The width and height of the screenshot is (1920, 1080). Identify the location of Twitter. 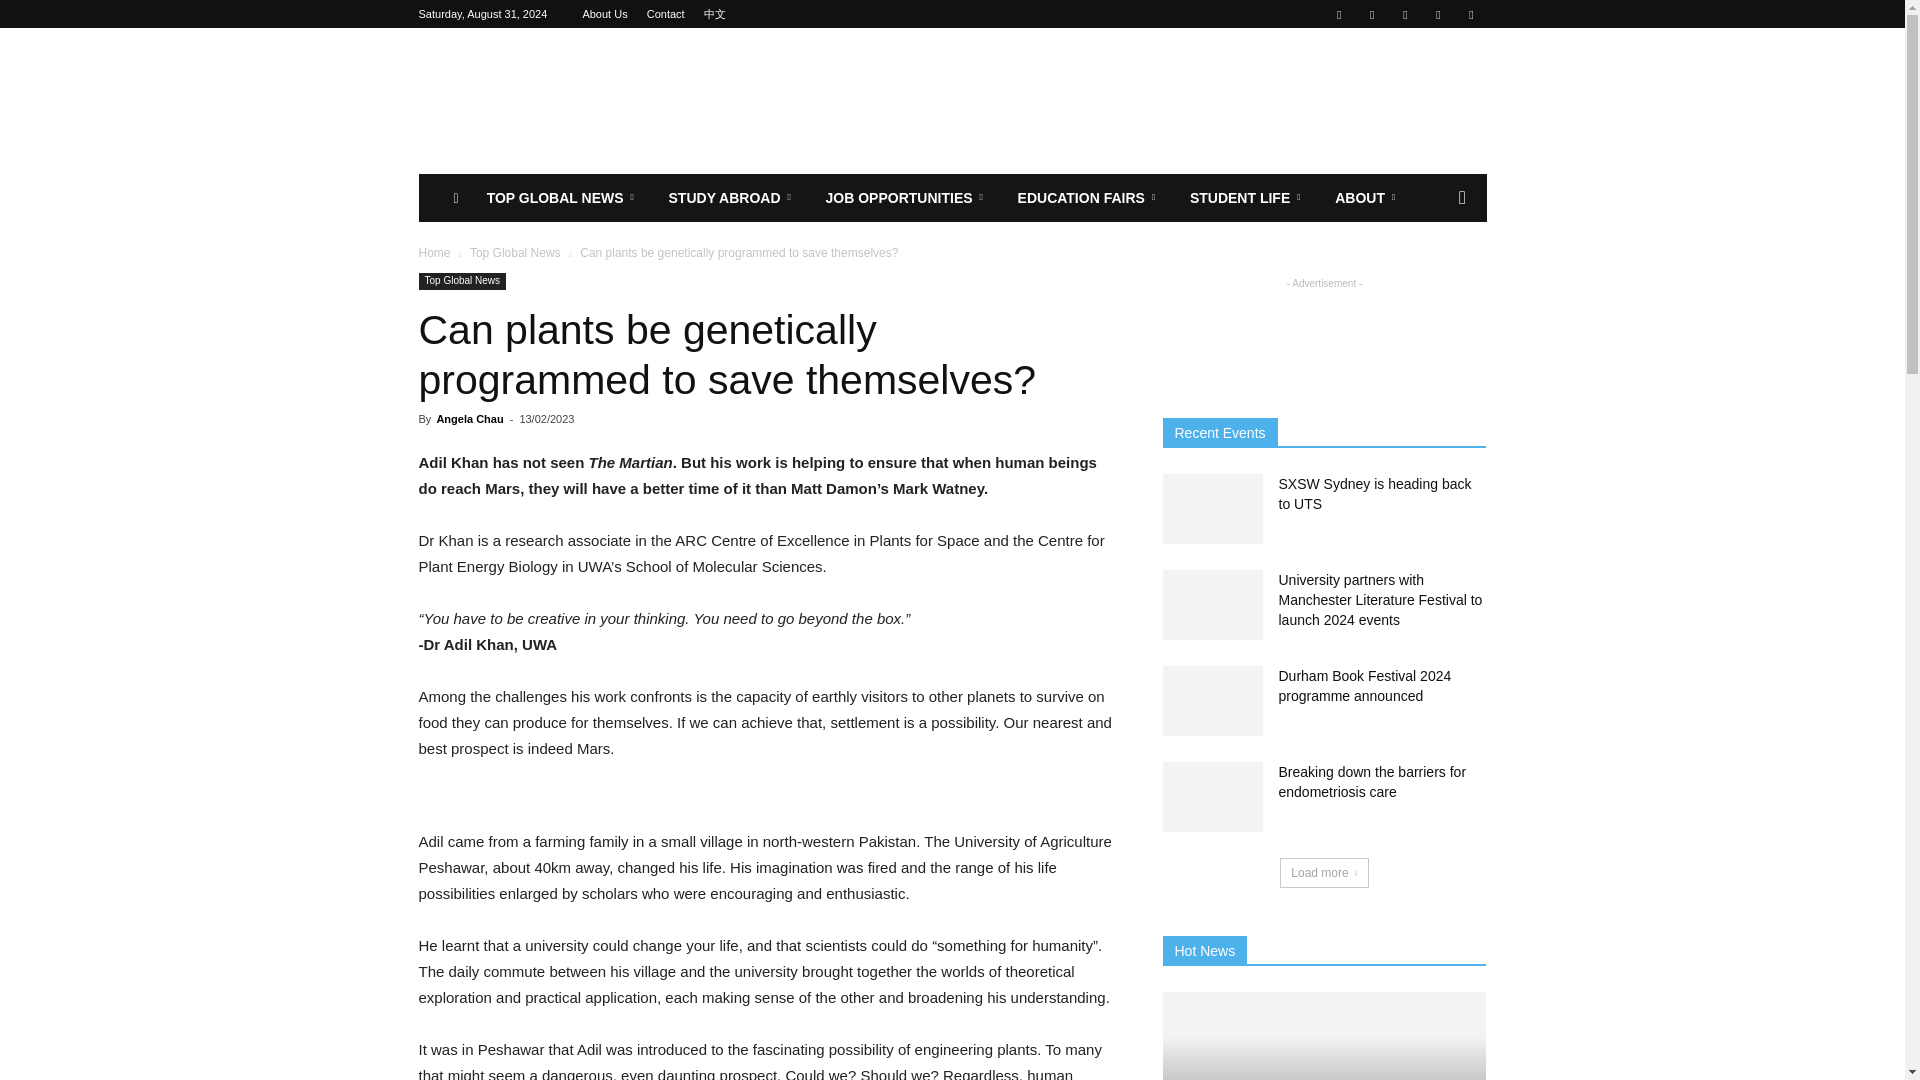
(1372, 14).